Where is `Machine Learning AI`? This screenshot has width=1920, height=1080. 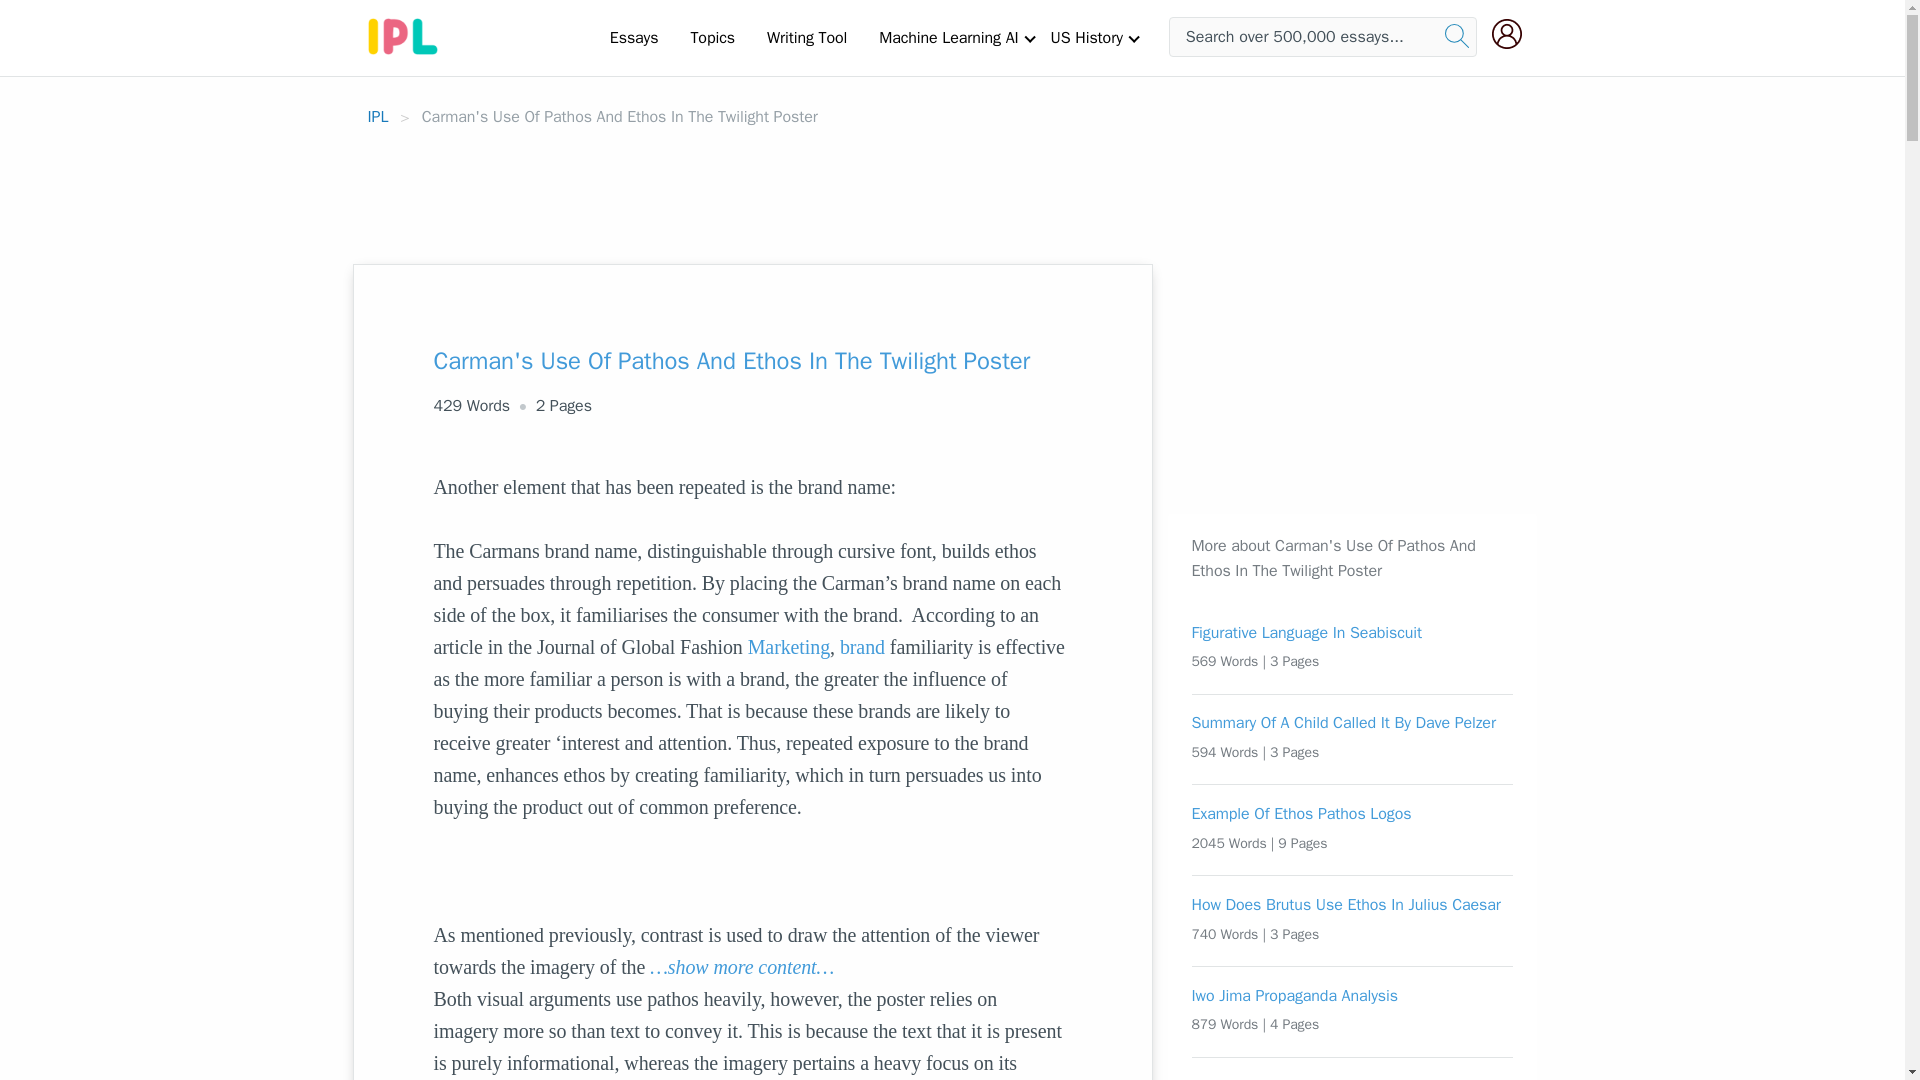
Machine Learning AI is located at coordinates (948, 37).